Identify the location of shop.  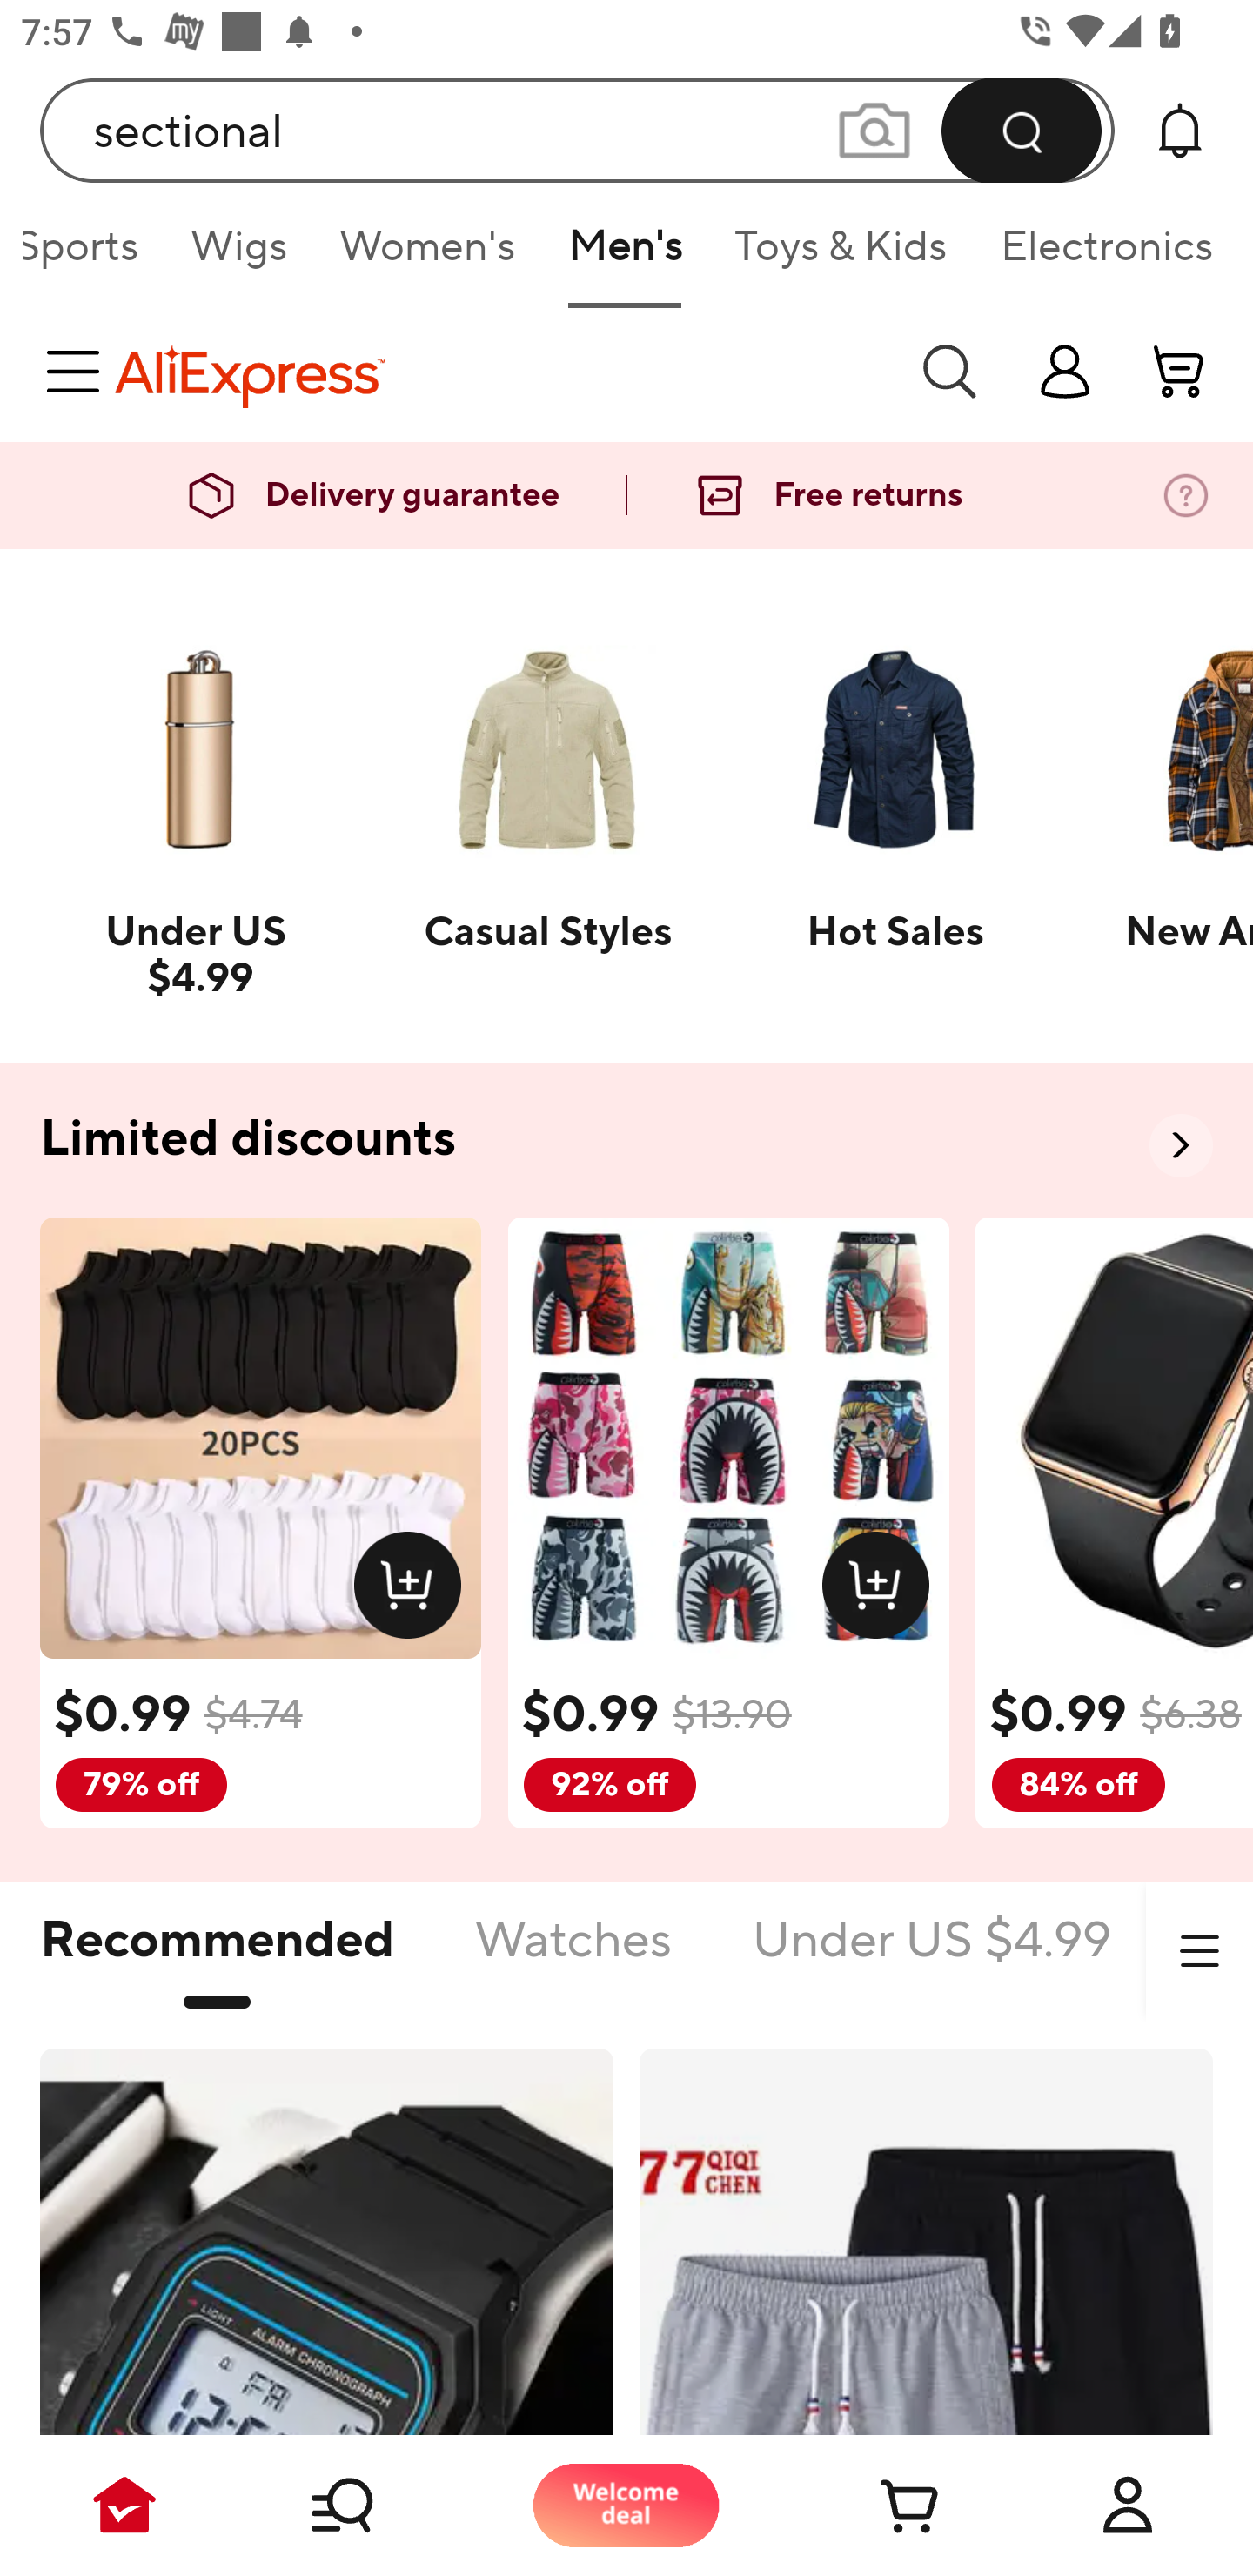
(1065, 371).